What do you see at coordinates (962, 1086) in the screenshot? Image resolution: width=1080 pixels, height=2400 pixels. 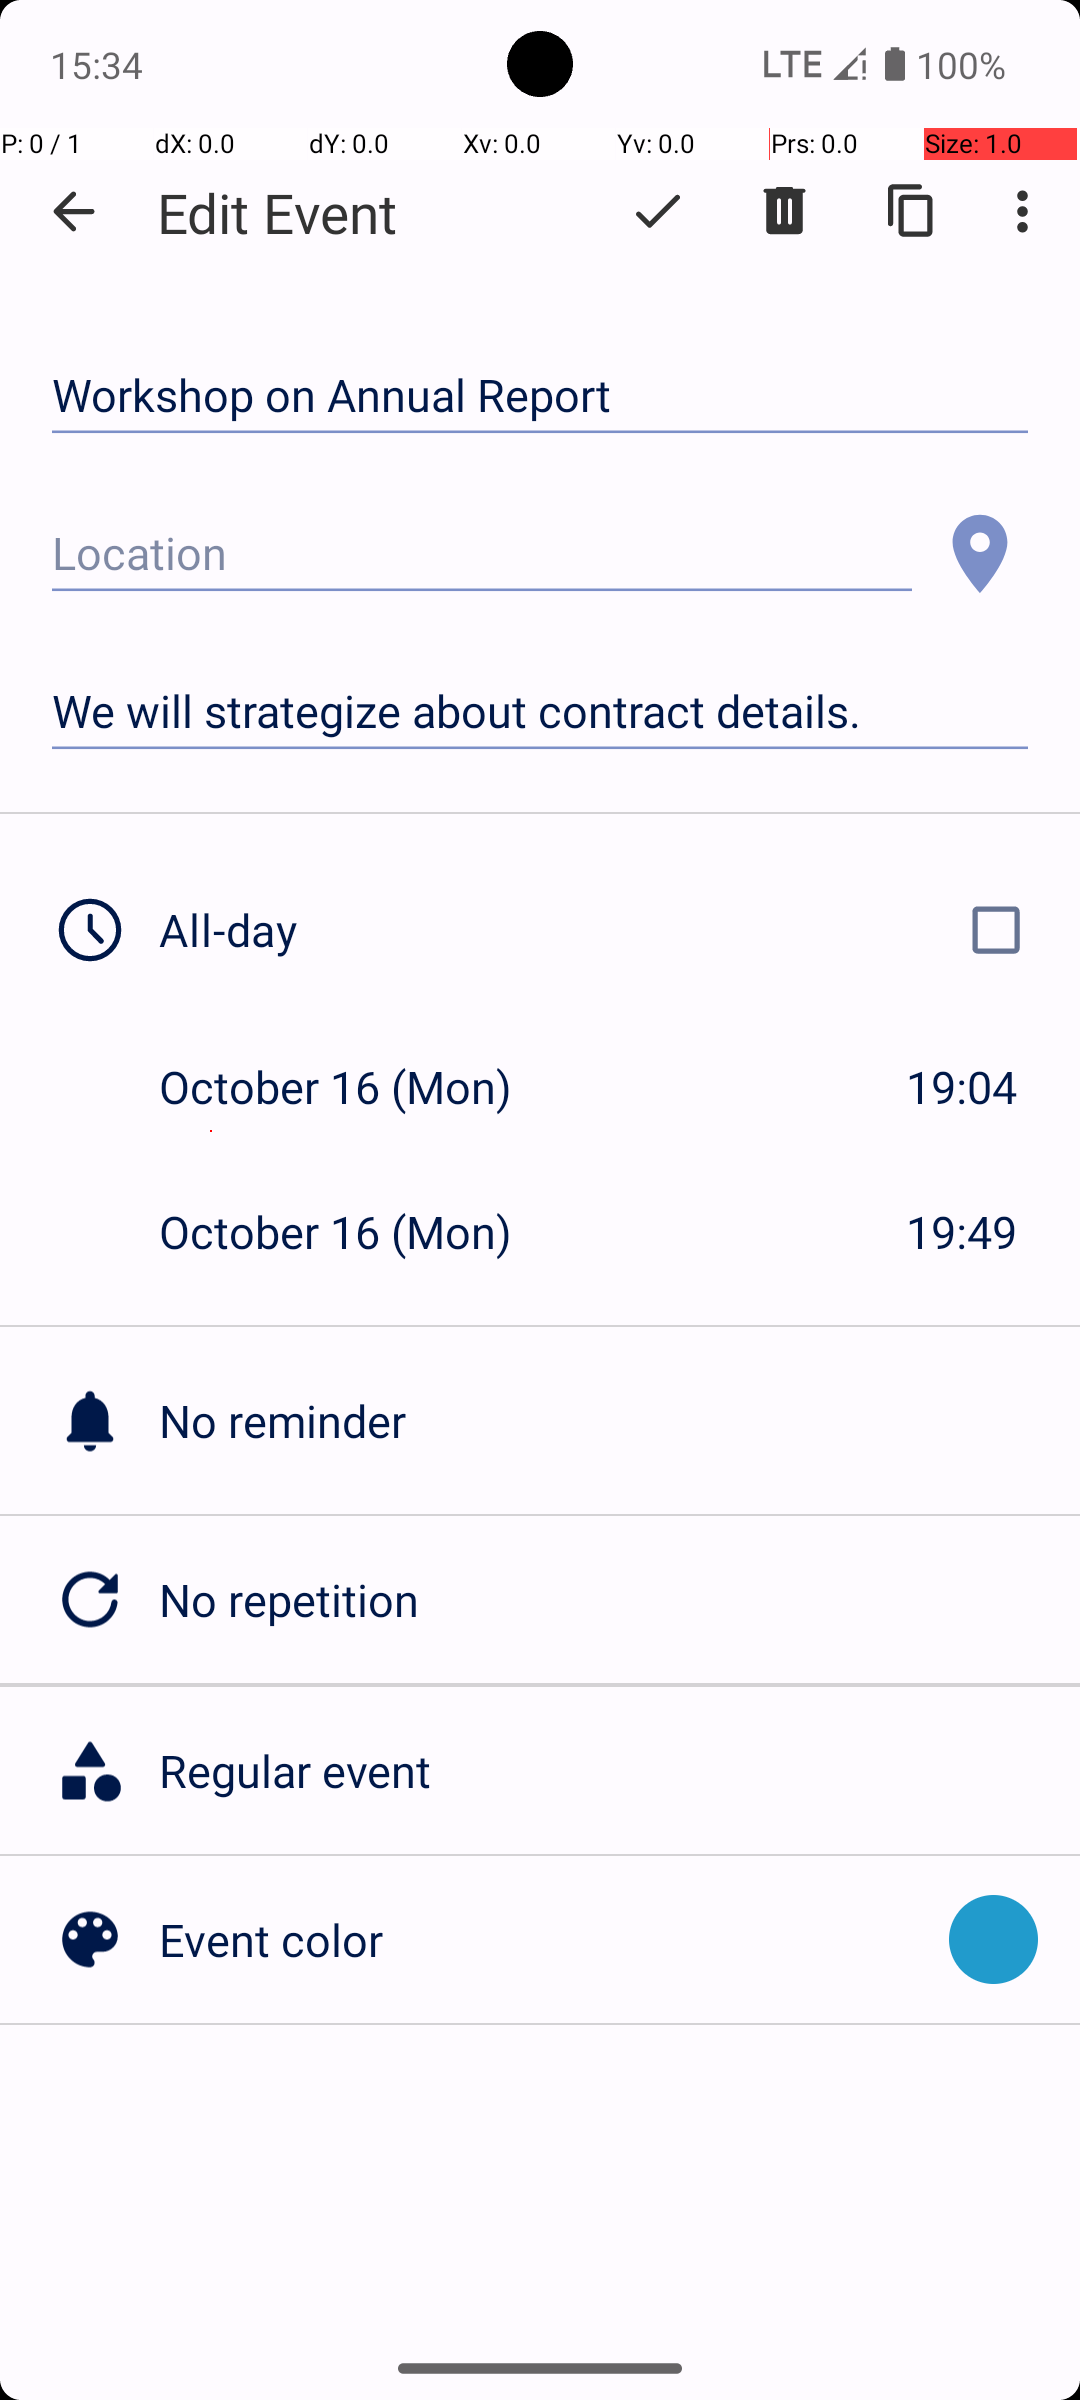 I see `19:04` at bounding box center [962, 1086].